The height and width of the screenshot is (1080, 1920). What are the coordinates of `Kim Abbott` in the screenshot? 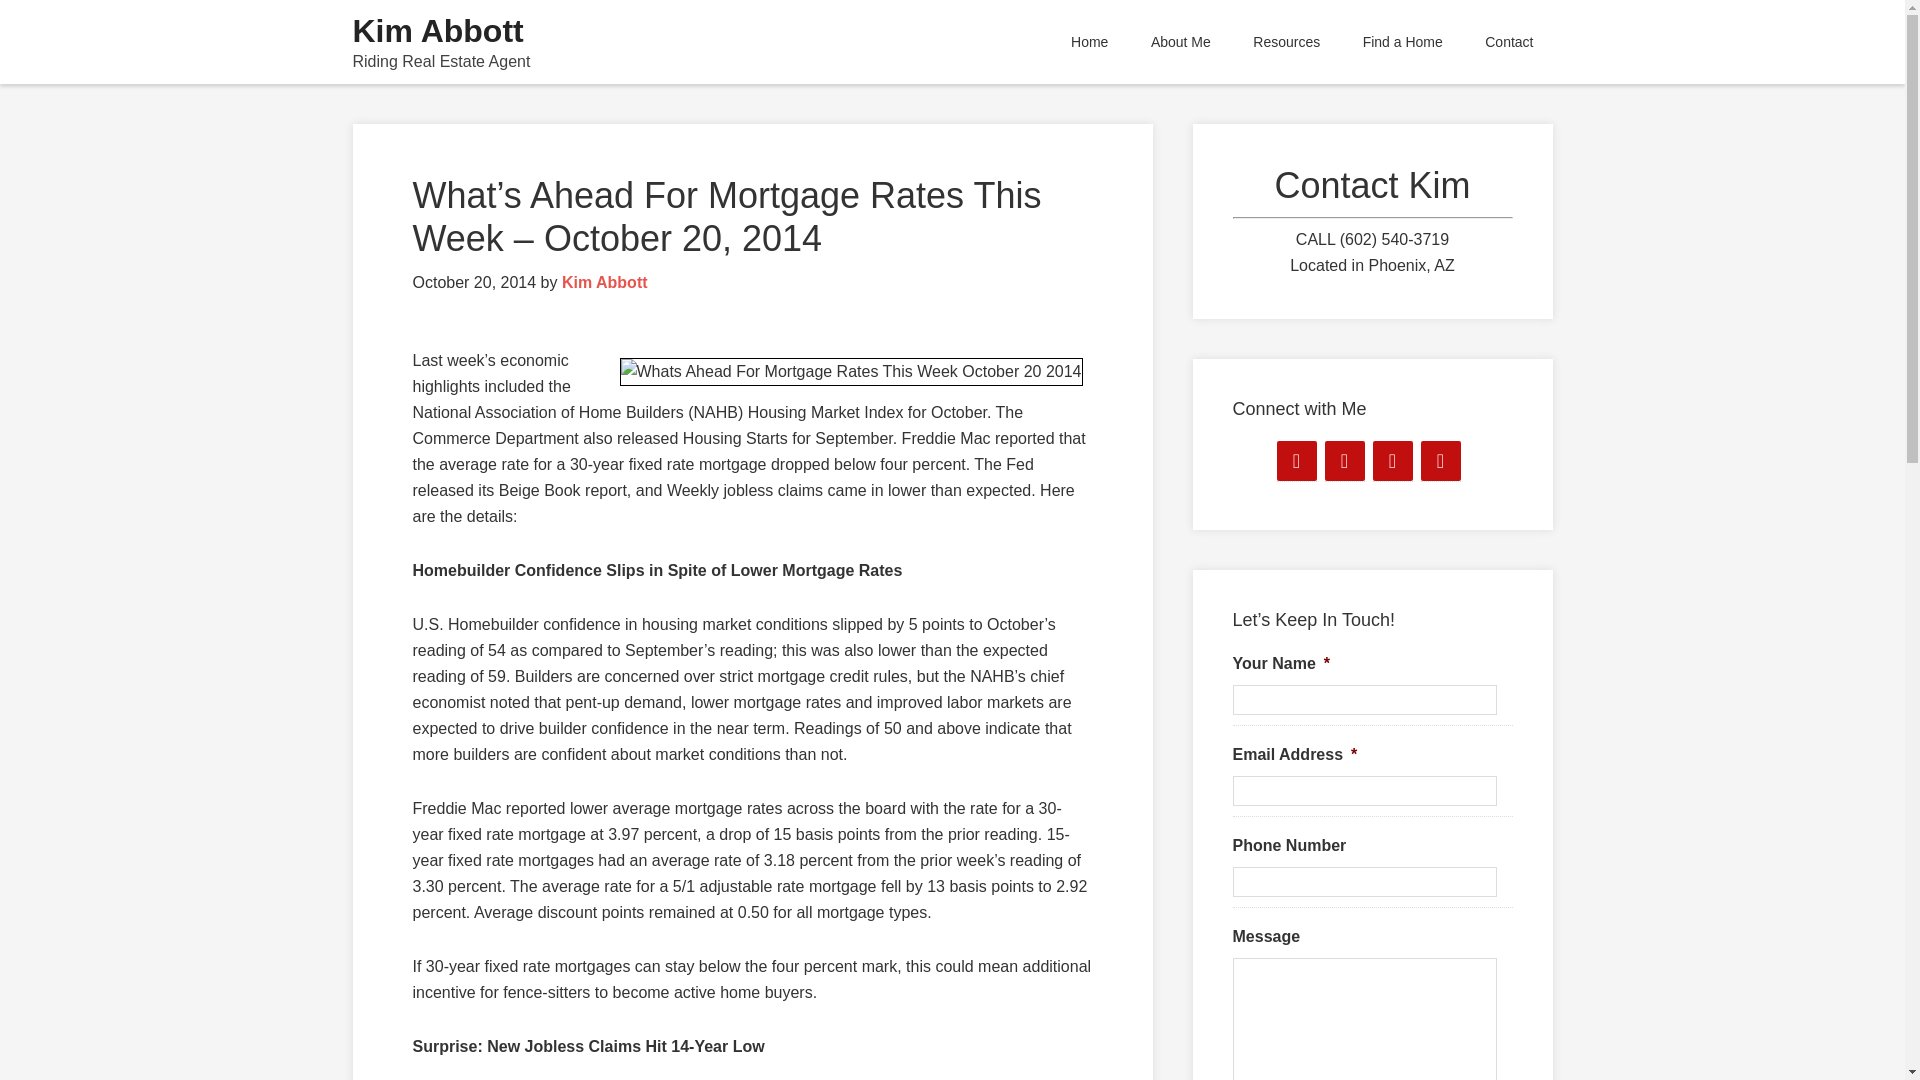 It's located at (436, 30).